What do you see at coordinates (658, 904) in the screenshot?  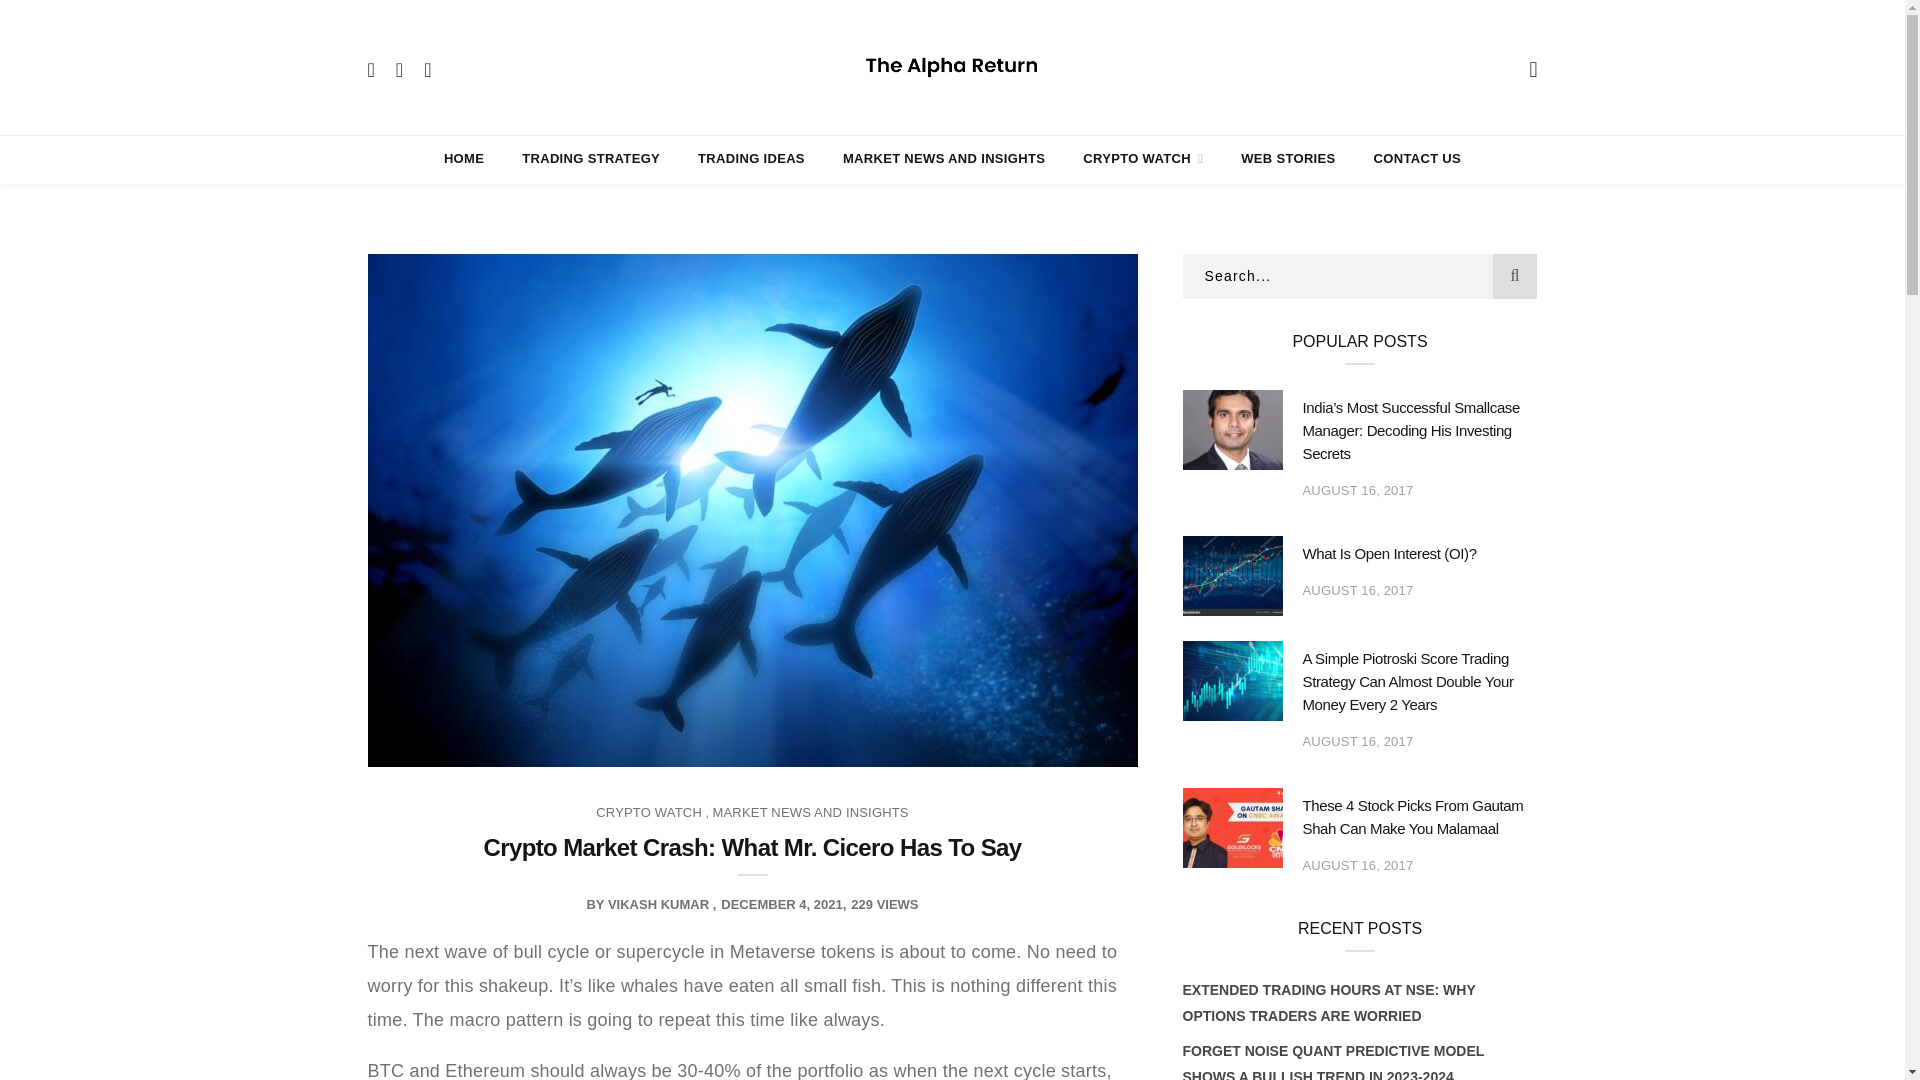 I see `VIKASH KUMAR` at bounding box center [658, 904].